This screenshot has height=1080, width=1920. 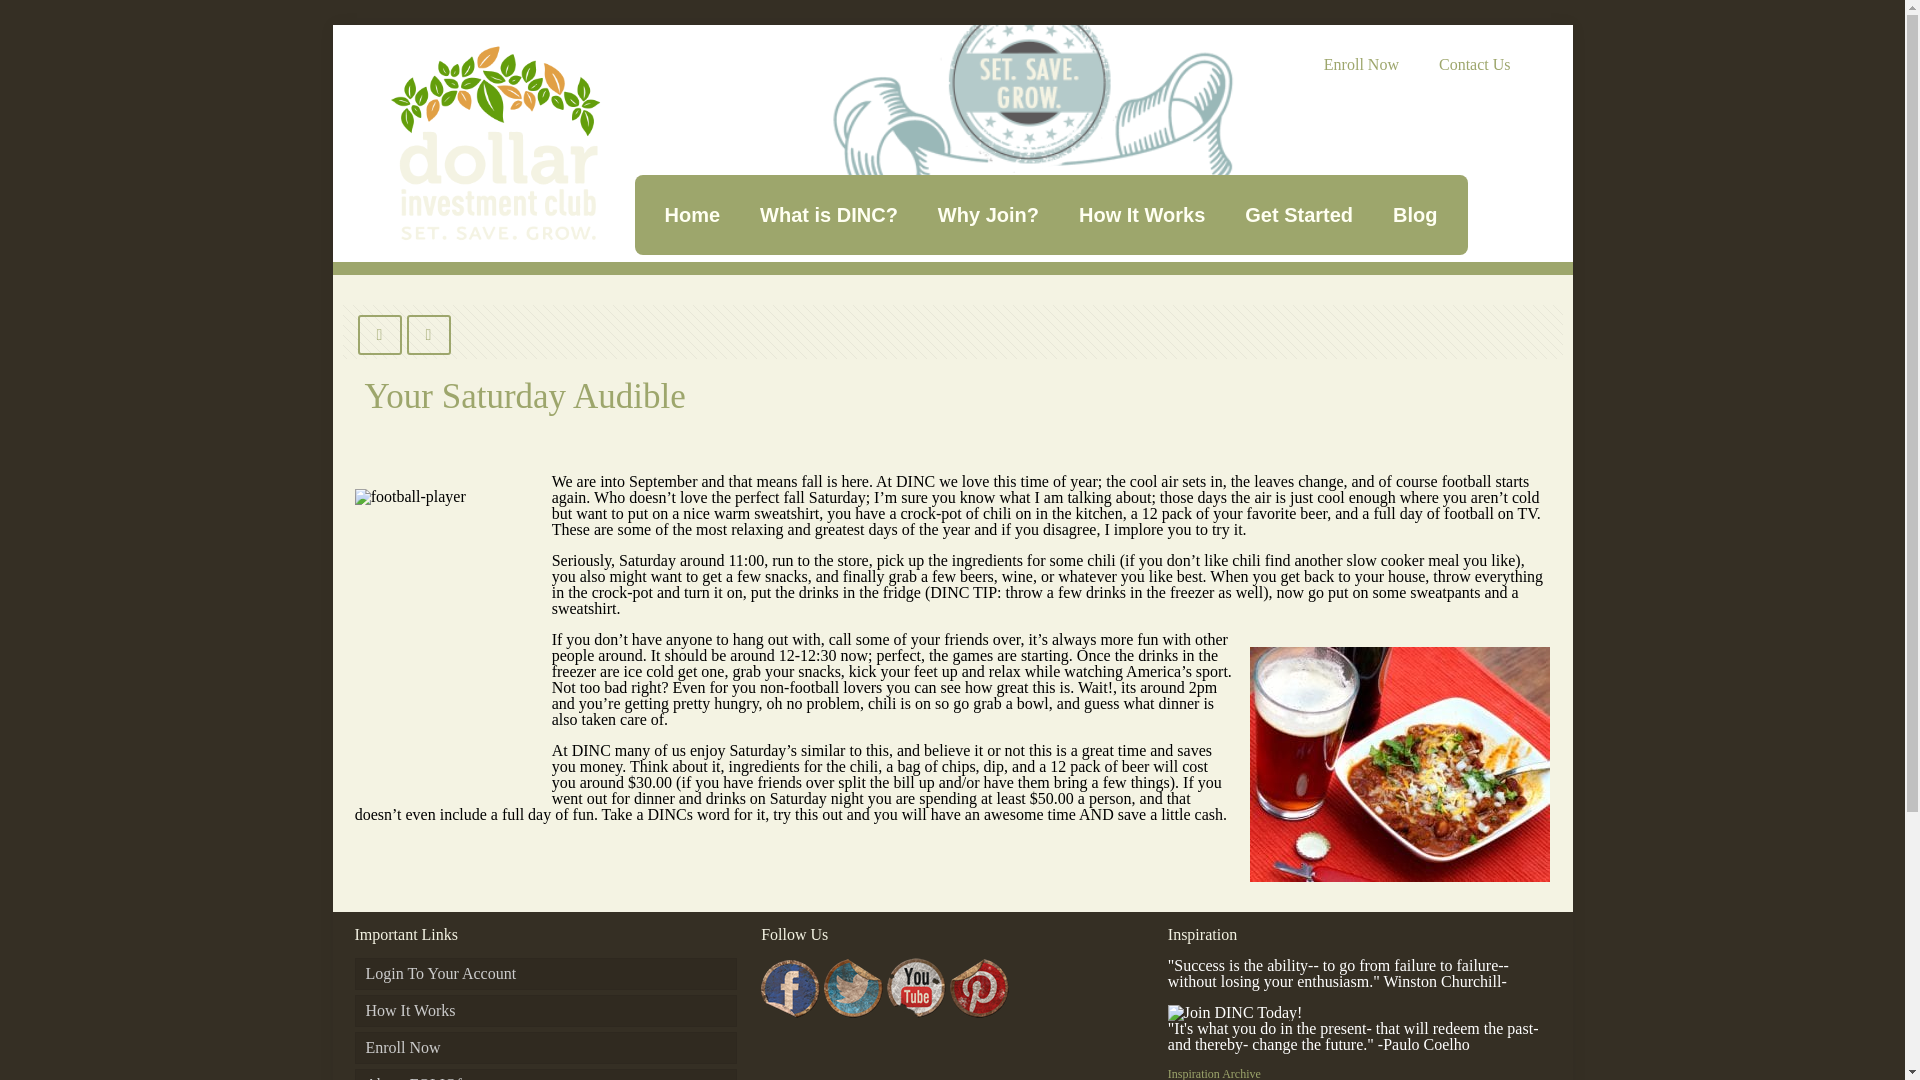 I want to click on Login To Your Account, so click(x=545, y=974).